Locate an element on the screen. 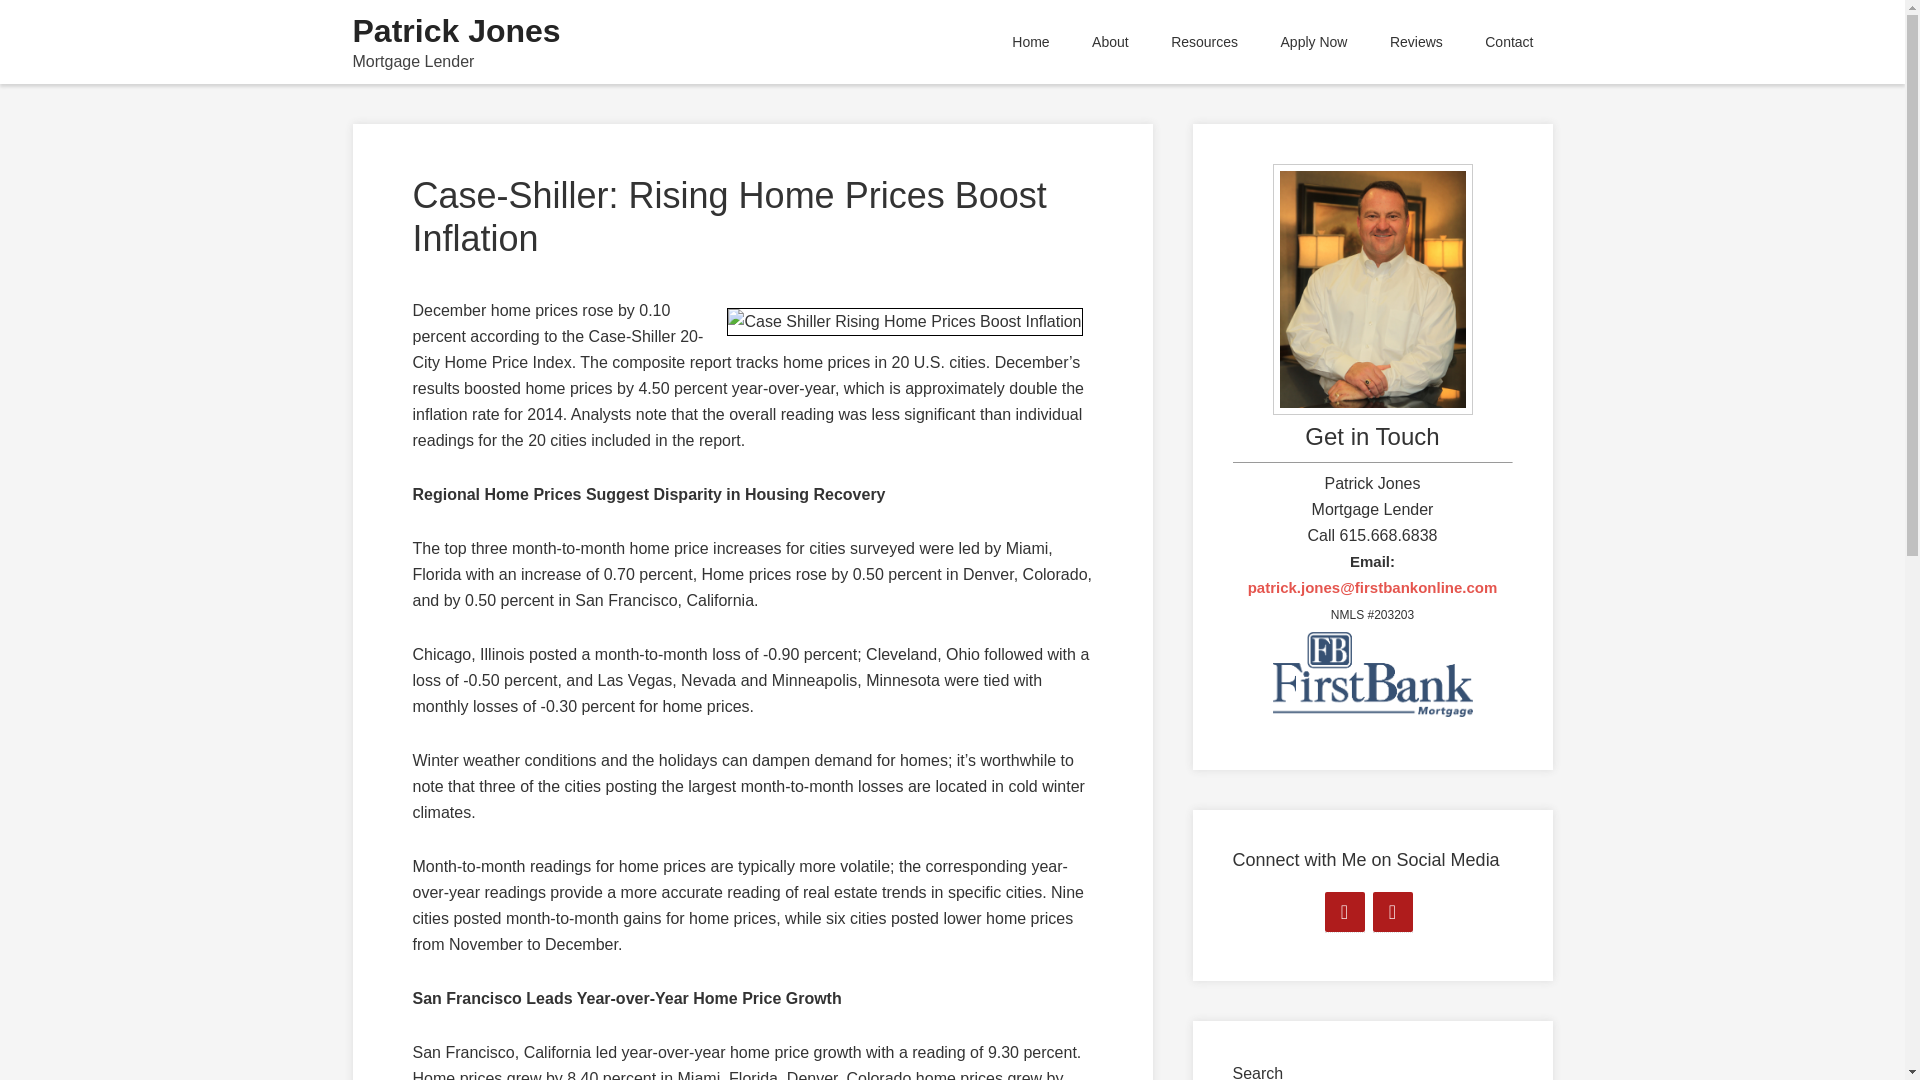  Facebook is located at coordinates (1344, 912).